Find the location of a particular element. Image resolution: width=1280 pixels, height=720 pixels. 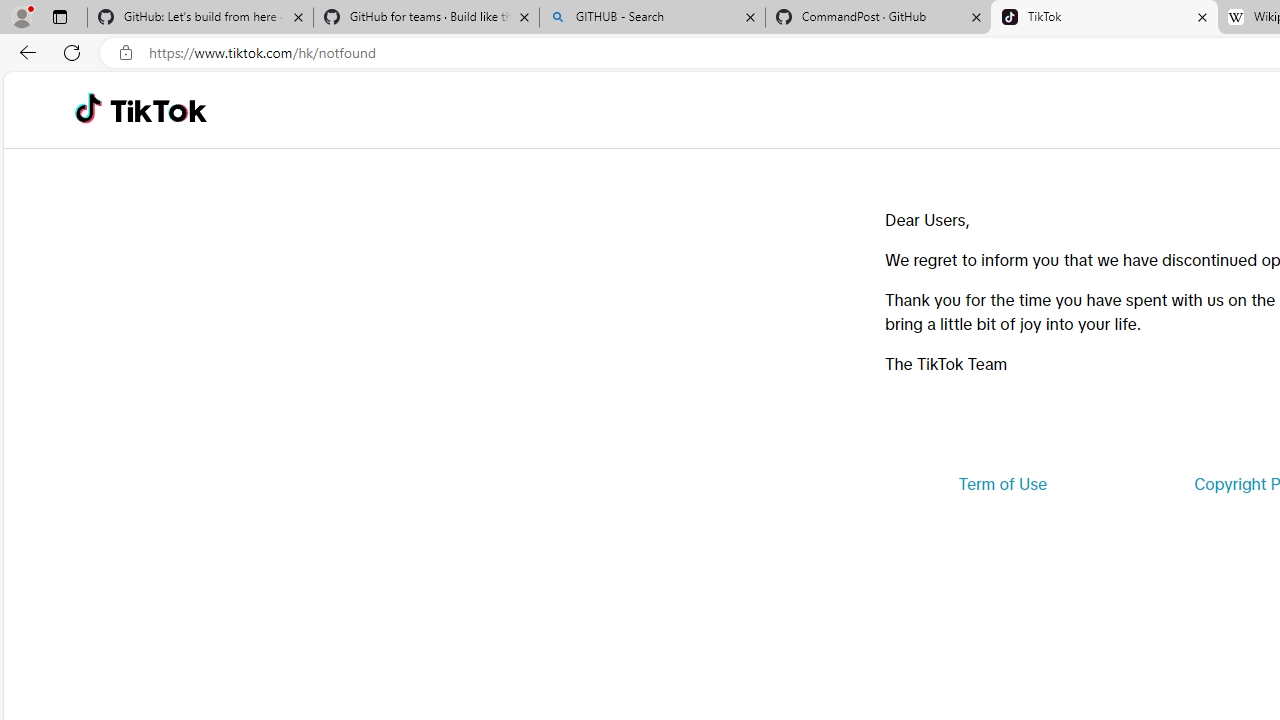

GITHUB - Search is located at coordinates (652, 18).